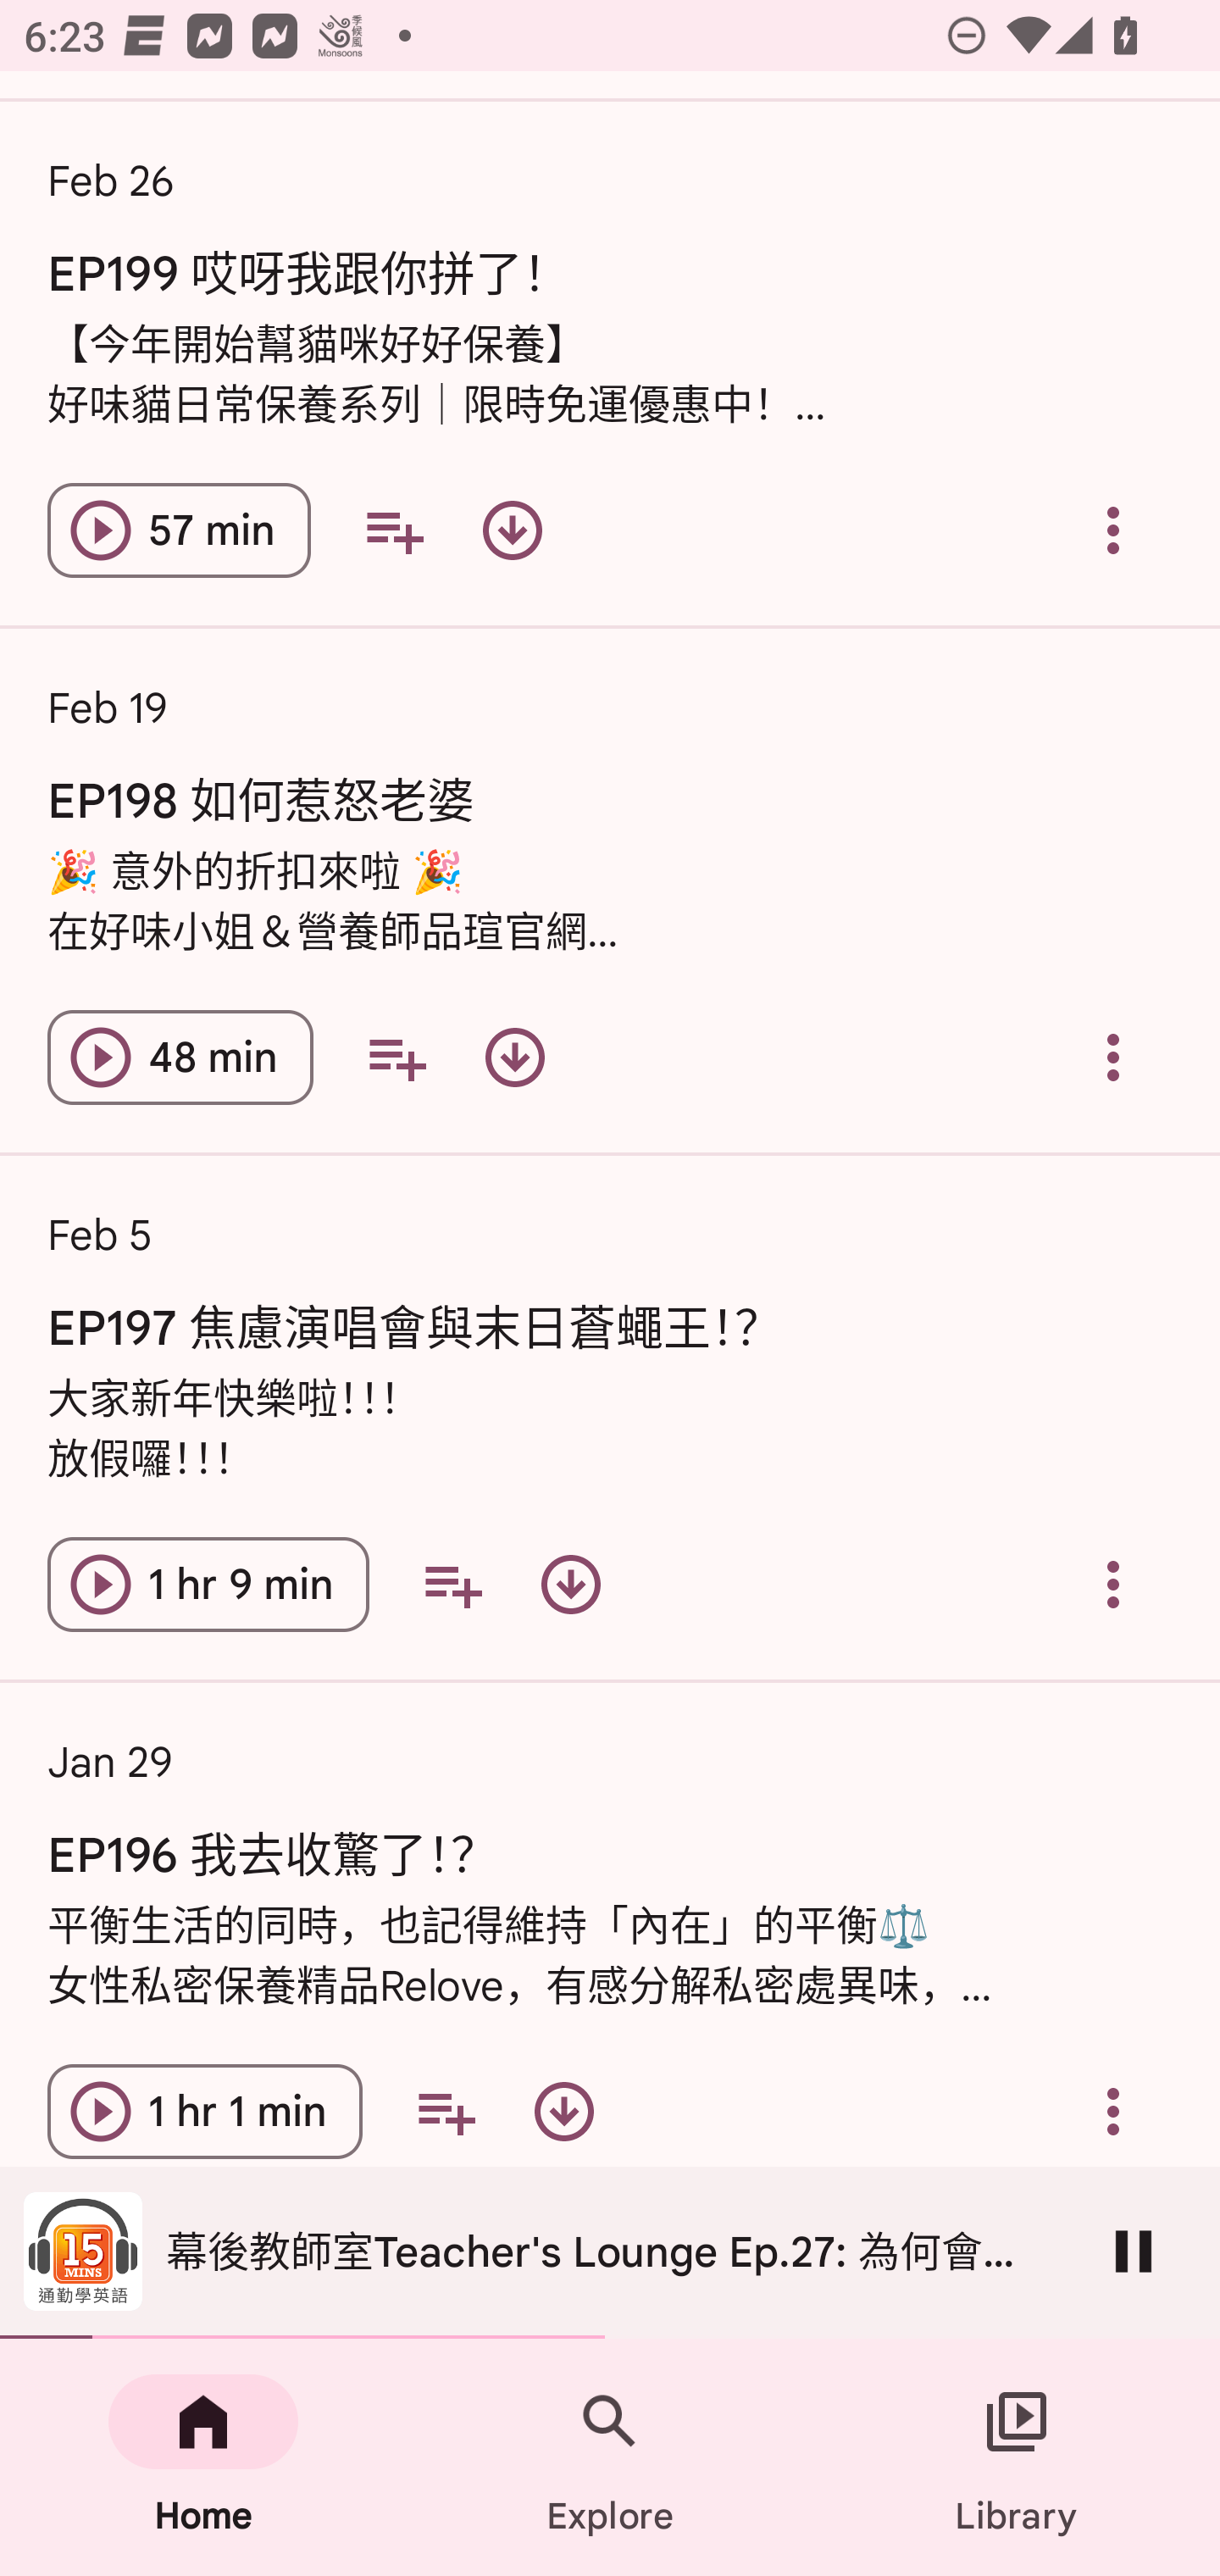  Describe the element at coordinates (393, 530) in the screenshot. I see `Add to your queue` at that location.